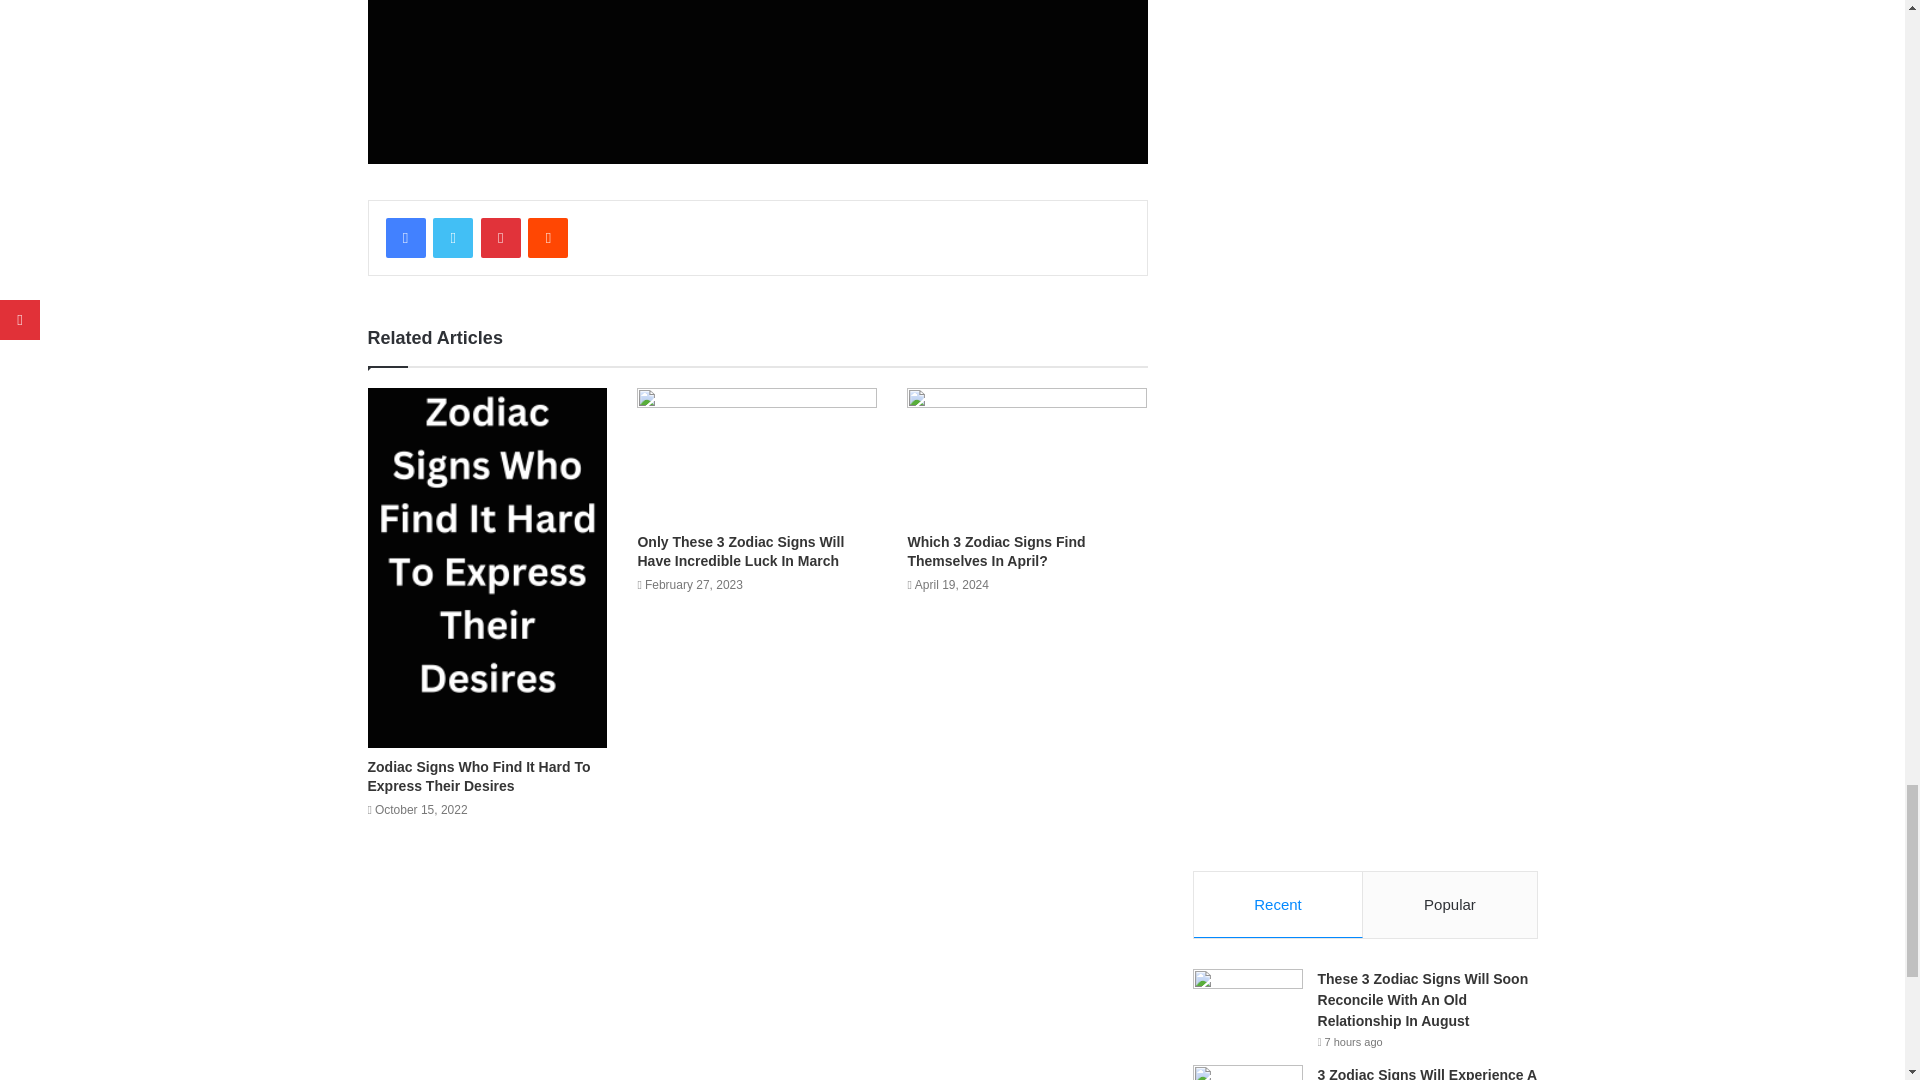  What do you see at coordinates (500, 238) in the screenshot?
I see `Pinterest` at bounding box center [500, 238].